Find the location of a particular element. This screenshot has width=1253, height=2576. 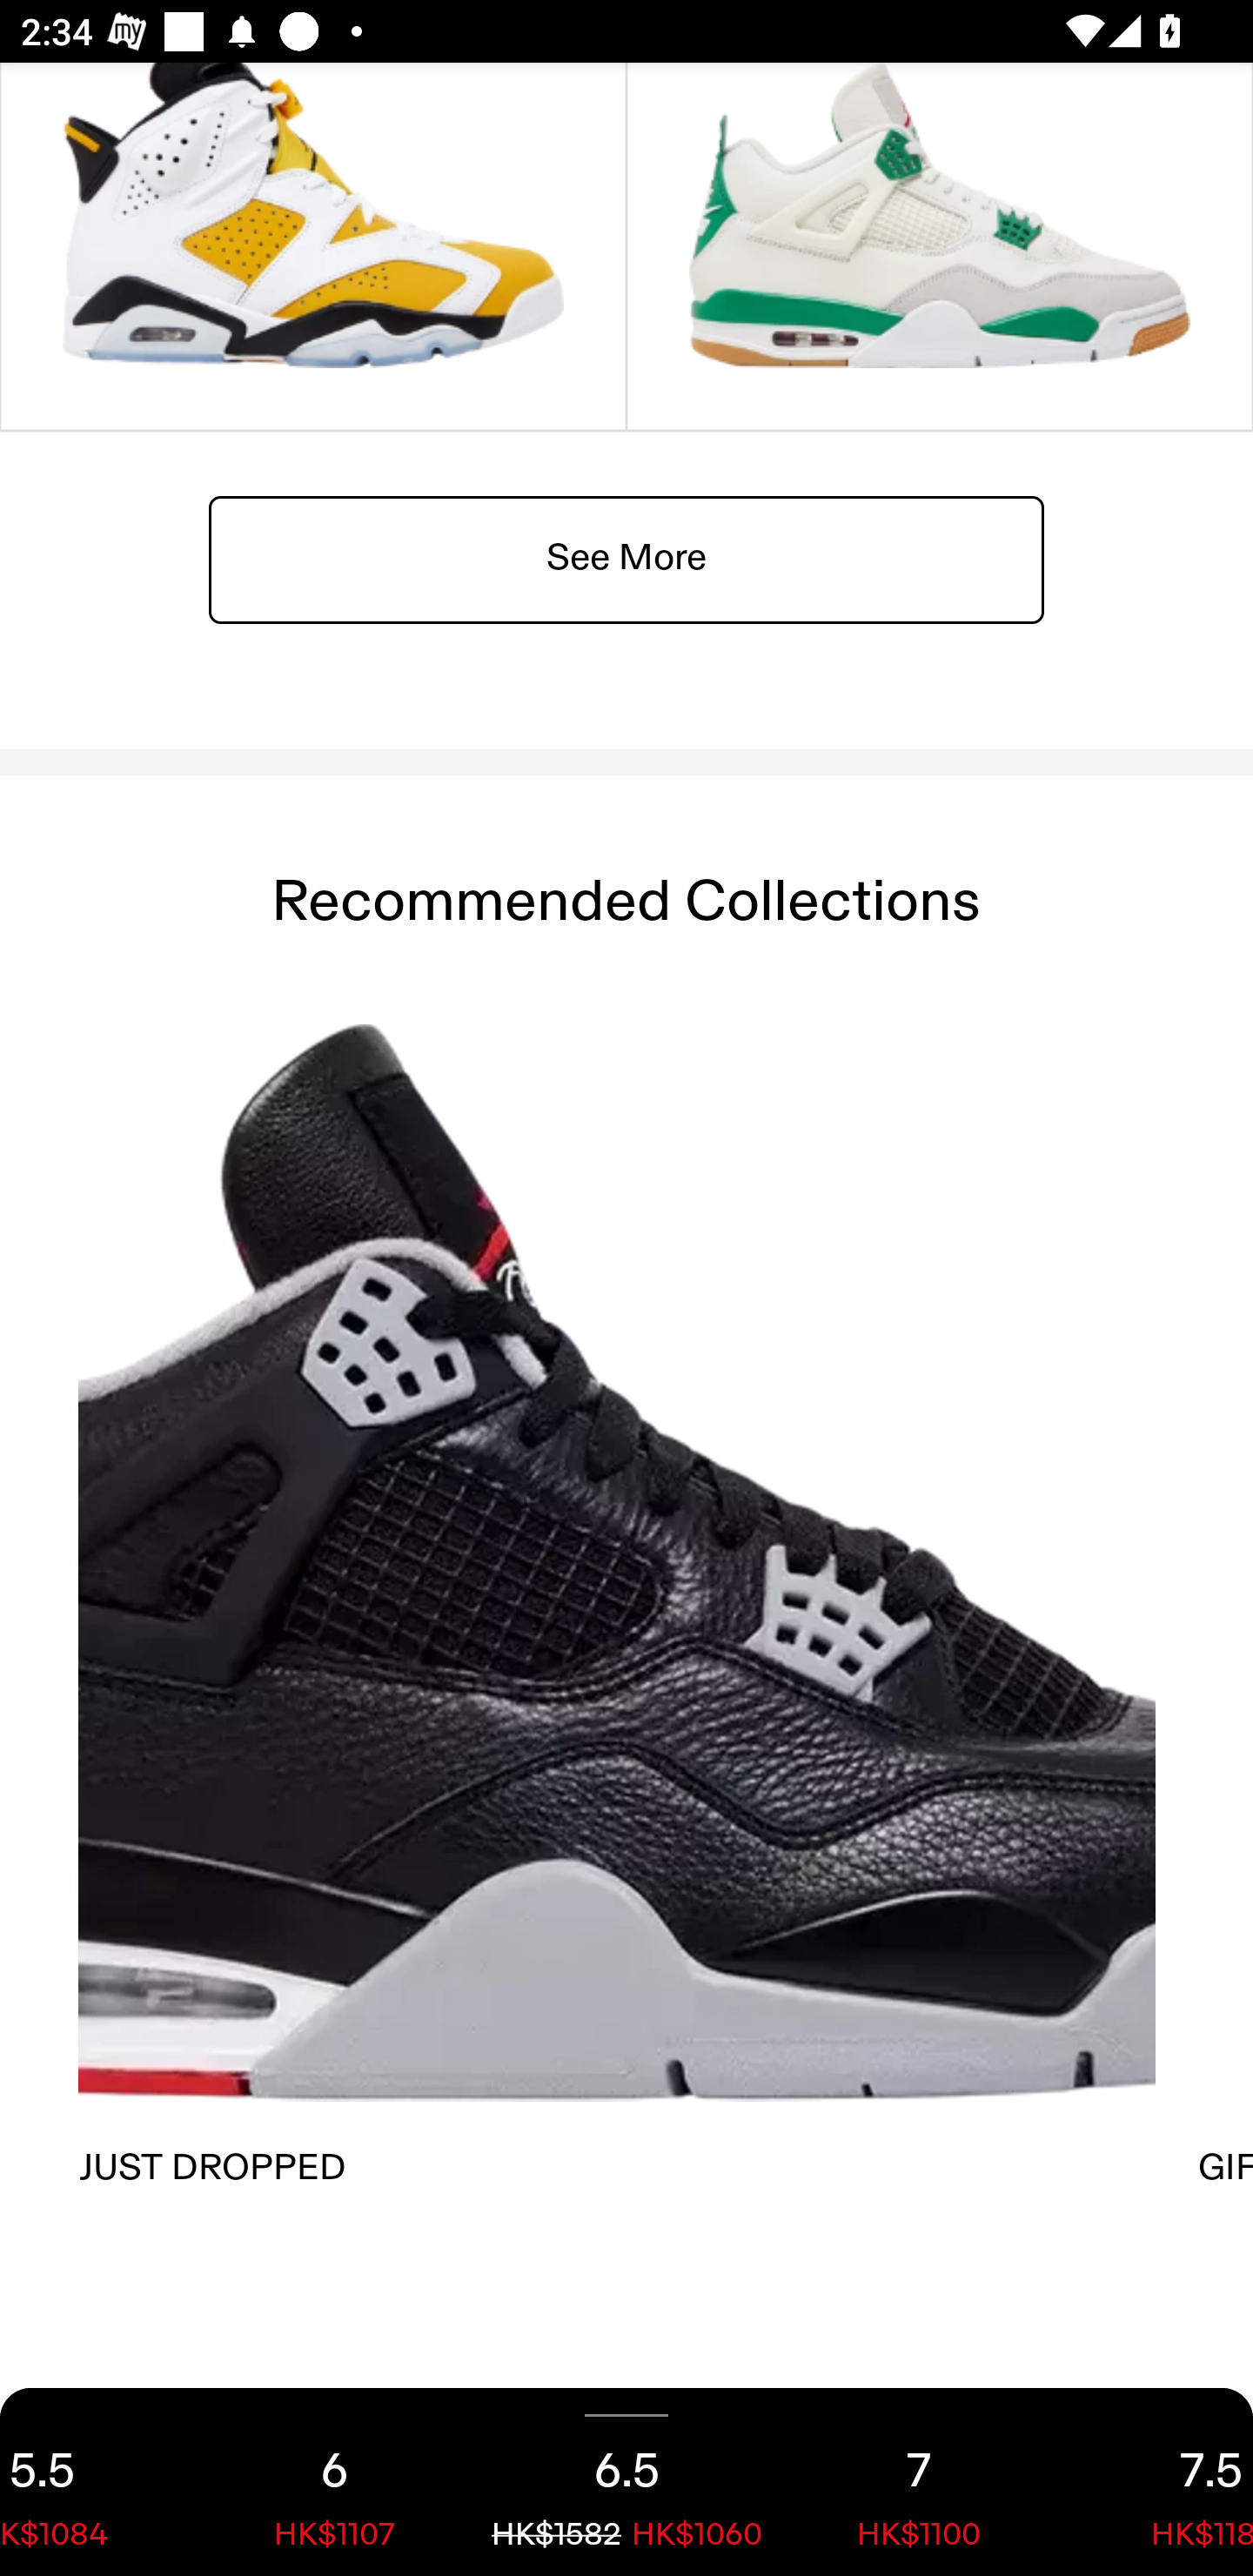

7.5 HK$1187 is located at coordinates (1159, 2482).